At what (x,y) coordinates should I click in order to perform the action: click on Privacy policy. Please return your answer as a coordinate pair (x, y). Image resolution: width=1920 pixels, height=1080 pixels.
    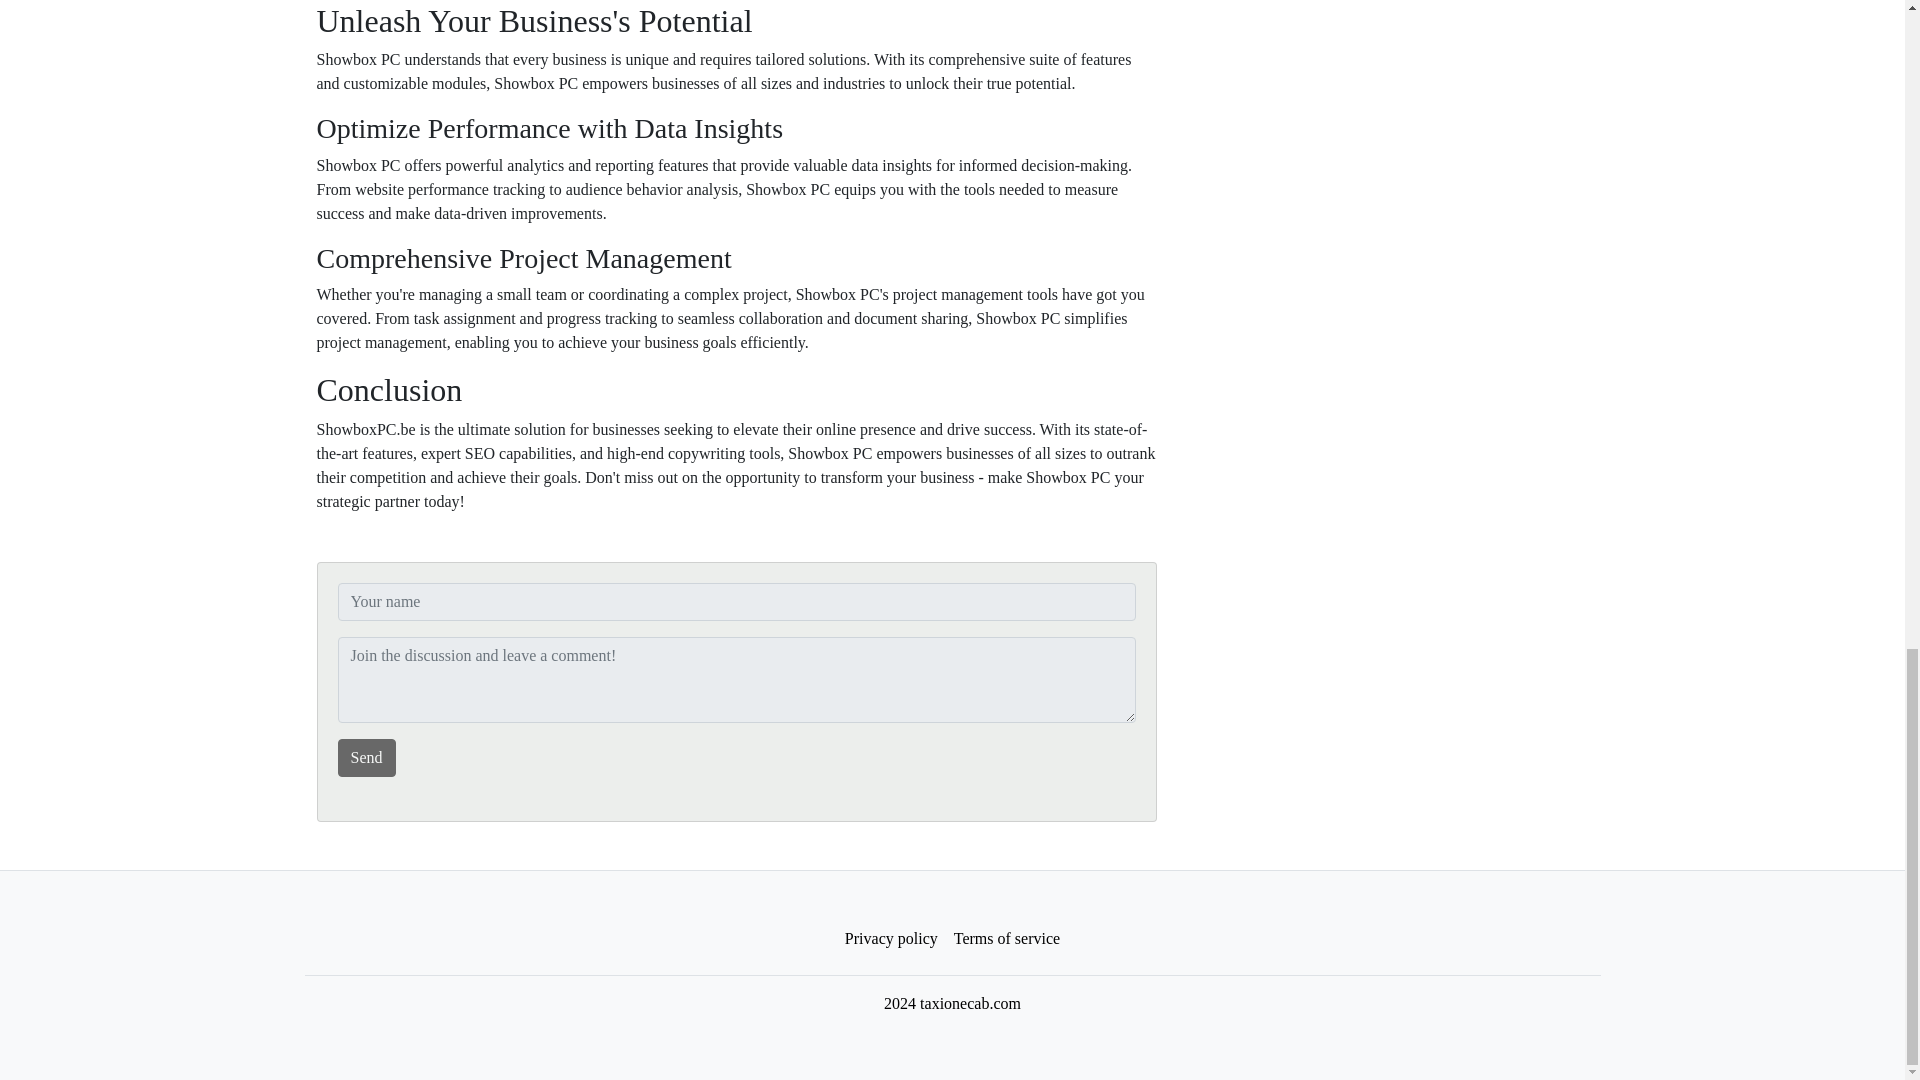
    Looking at the image, I should click on (892, 939).